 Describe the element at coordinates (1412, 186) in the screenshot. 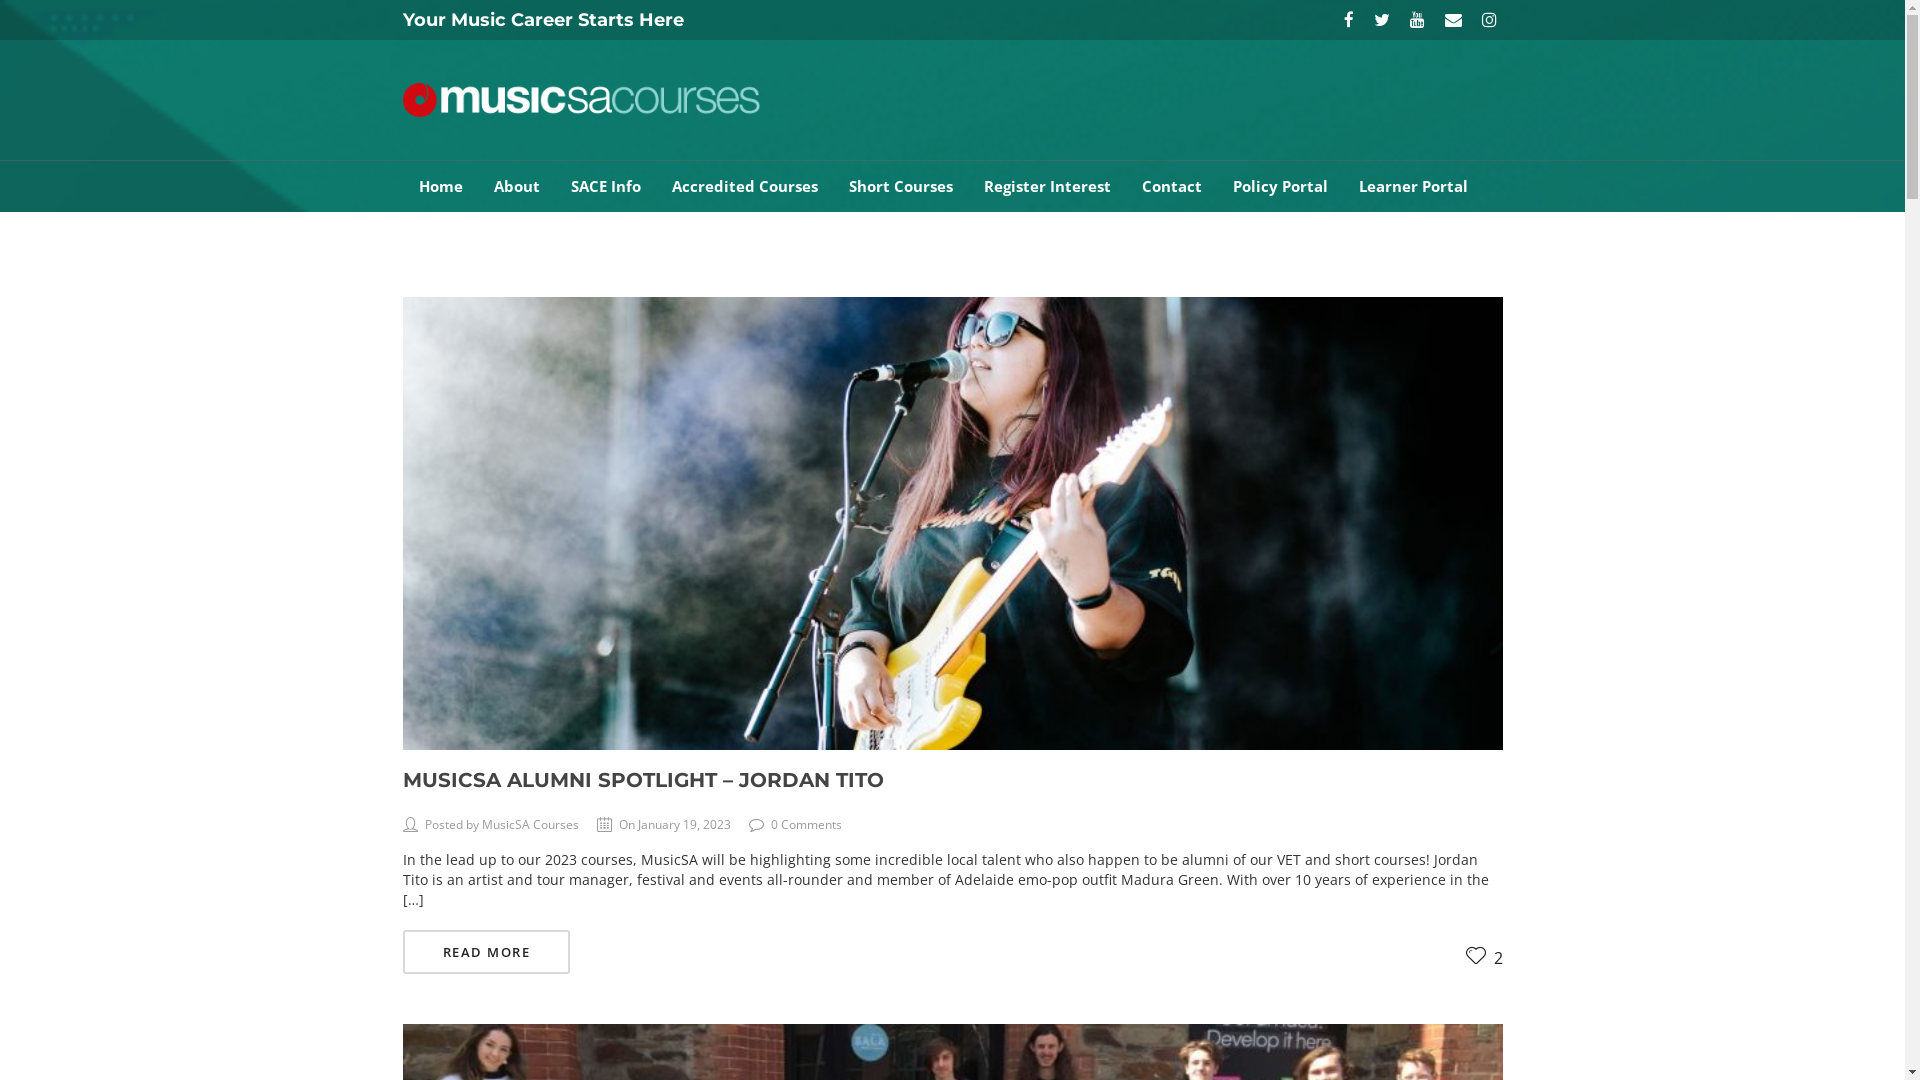

I see `Learner Portal` at that location.